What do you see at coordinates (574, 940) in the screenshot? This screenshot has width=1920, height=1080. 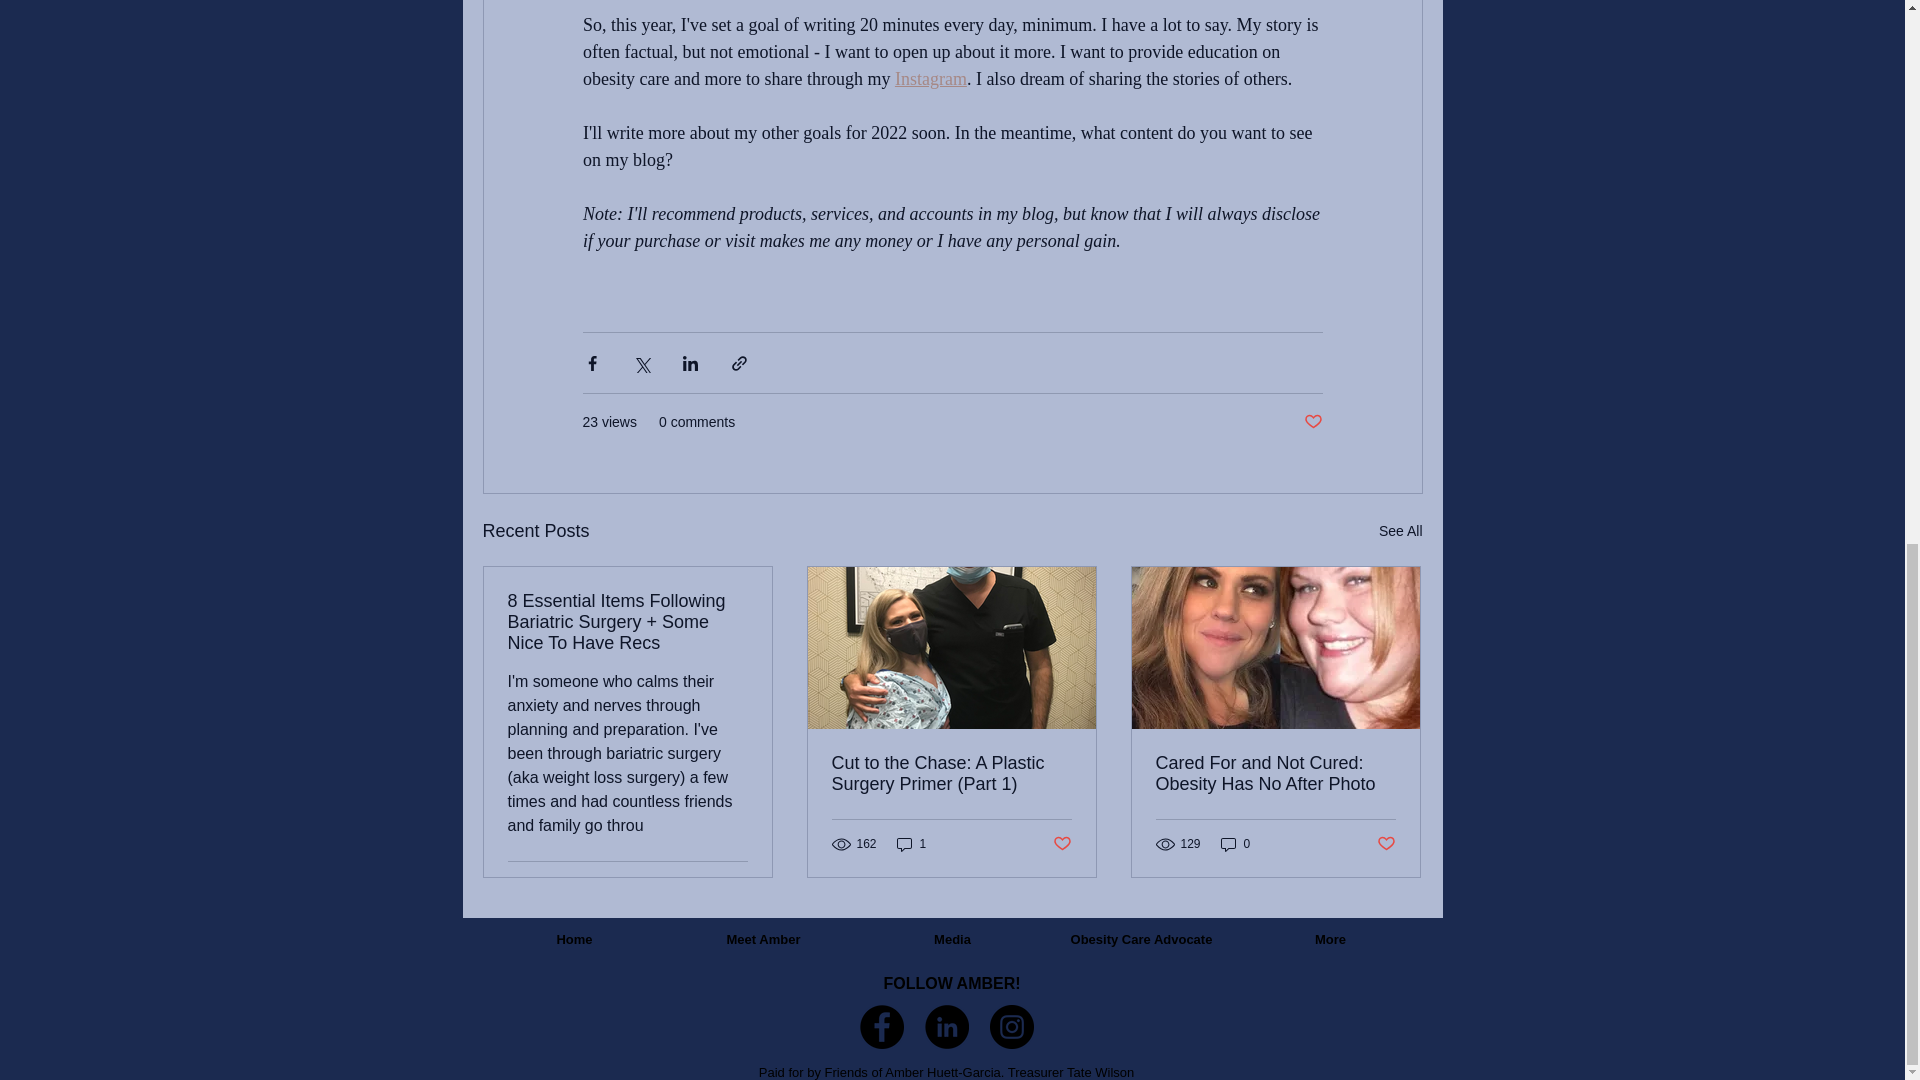 I see `Home` at bounding box center [574, 940].